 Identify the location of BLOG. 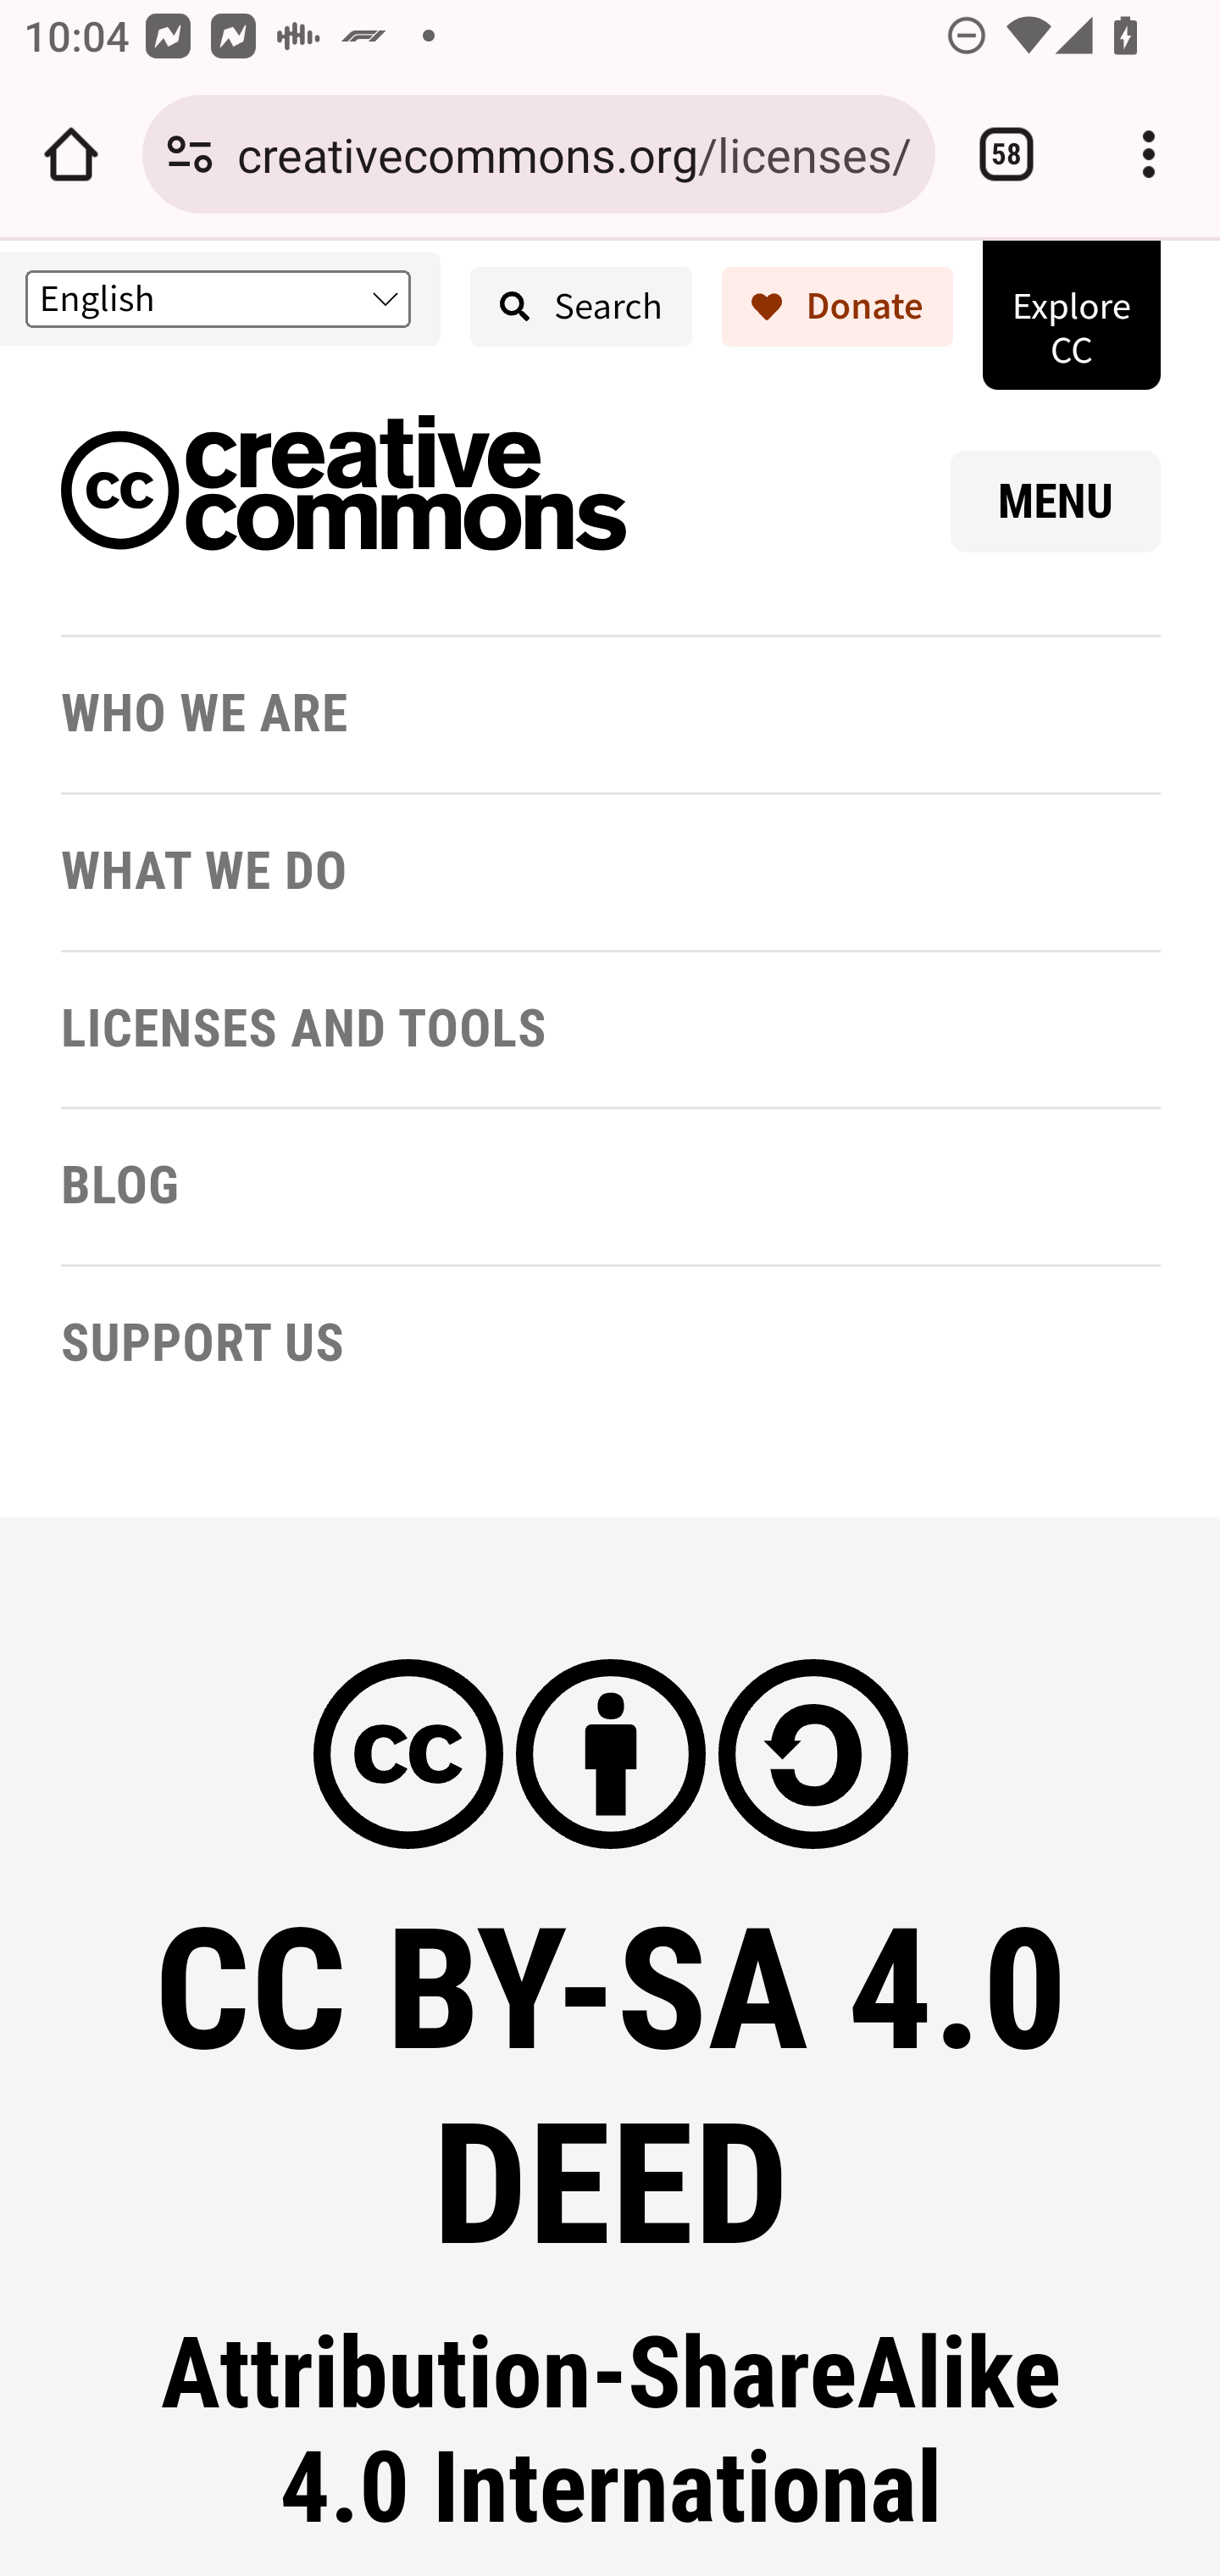
(120, 1186).